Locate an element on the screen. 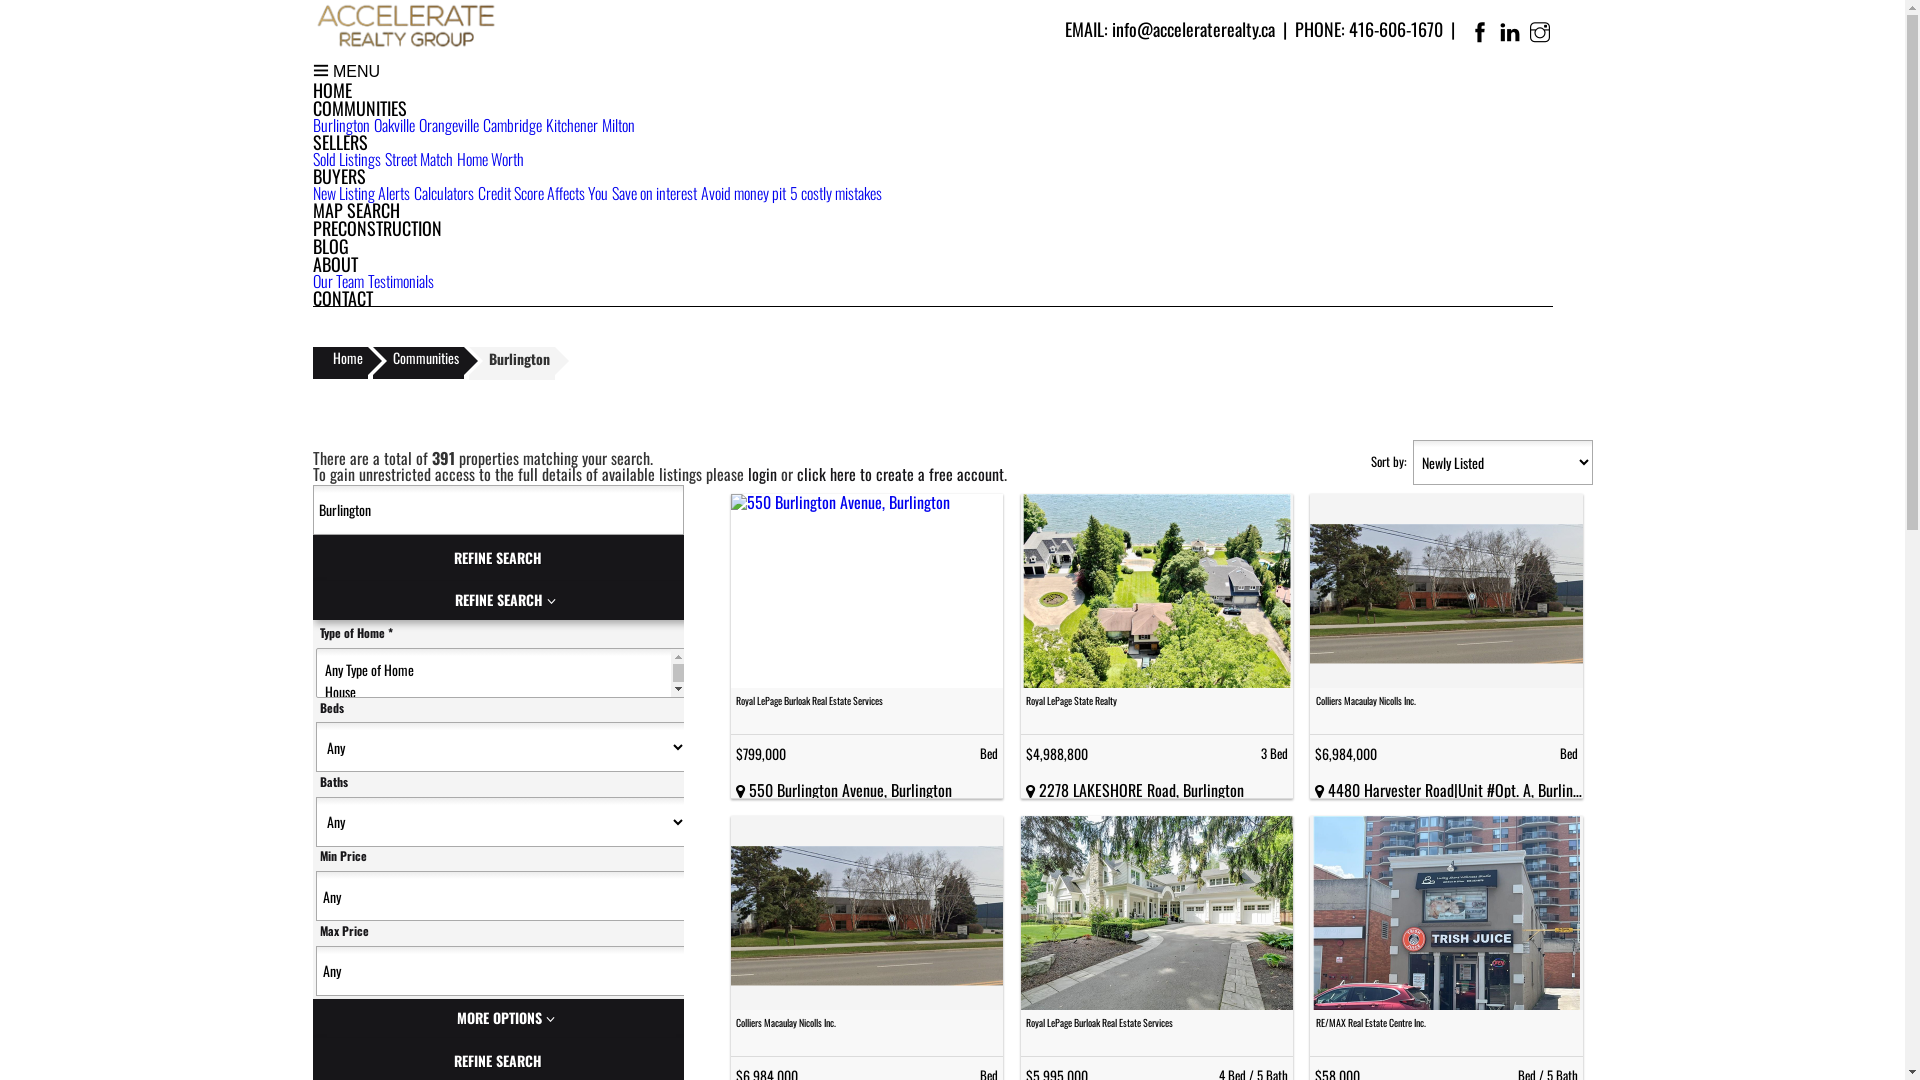  COMMUNITIES is located at coordinates (359, 108).